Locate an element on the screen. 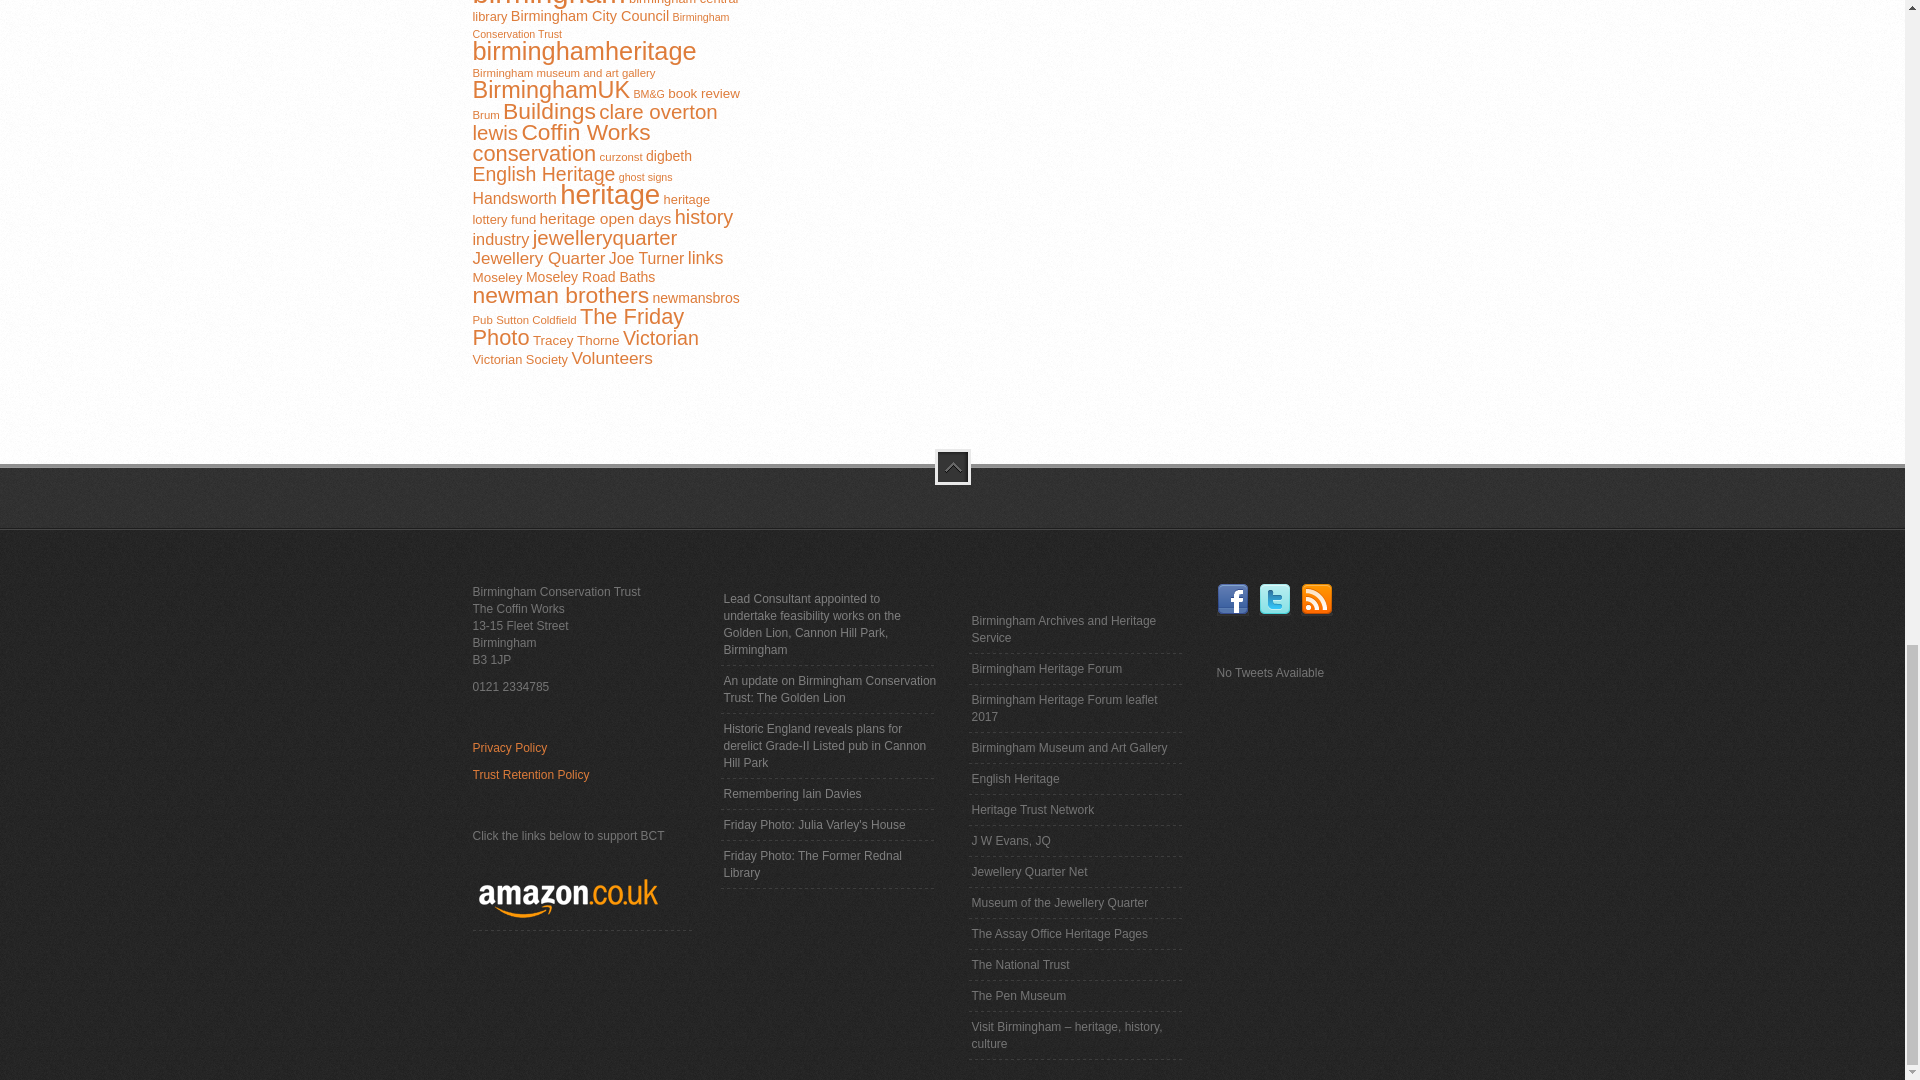 This screenshot has height=1080, width=1920. Friday Photo: The Former Rednal Library is located at coordinates (830, 864).